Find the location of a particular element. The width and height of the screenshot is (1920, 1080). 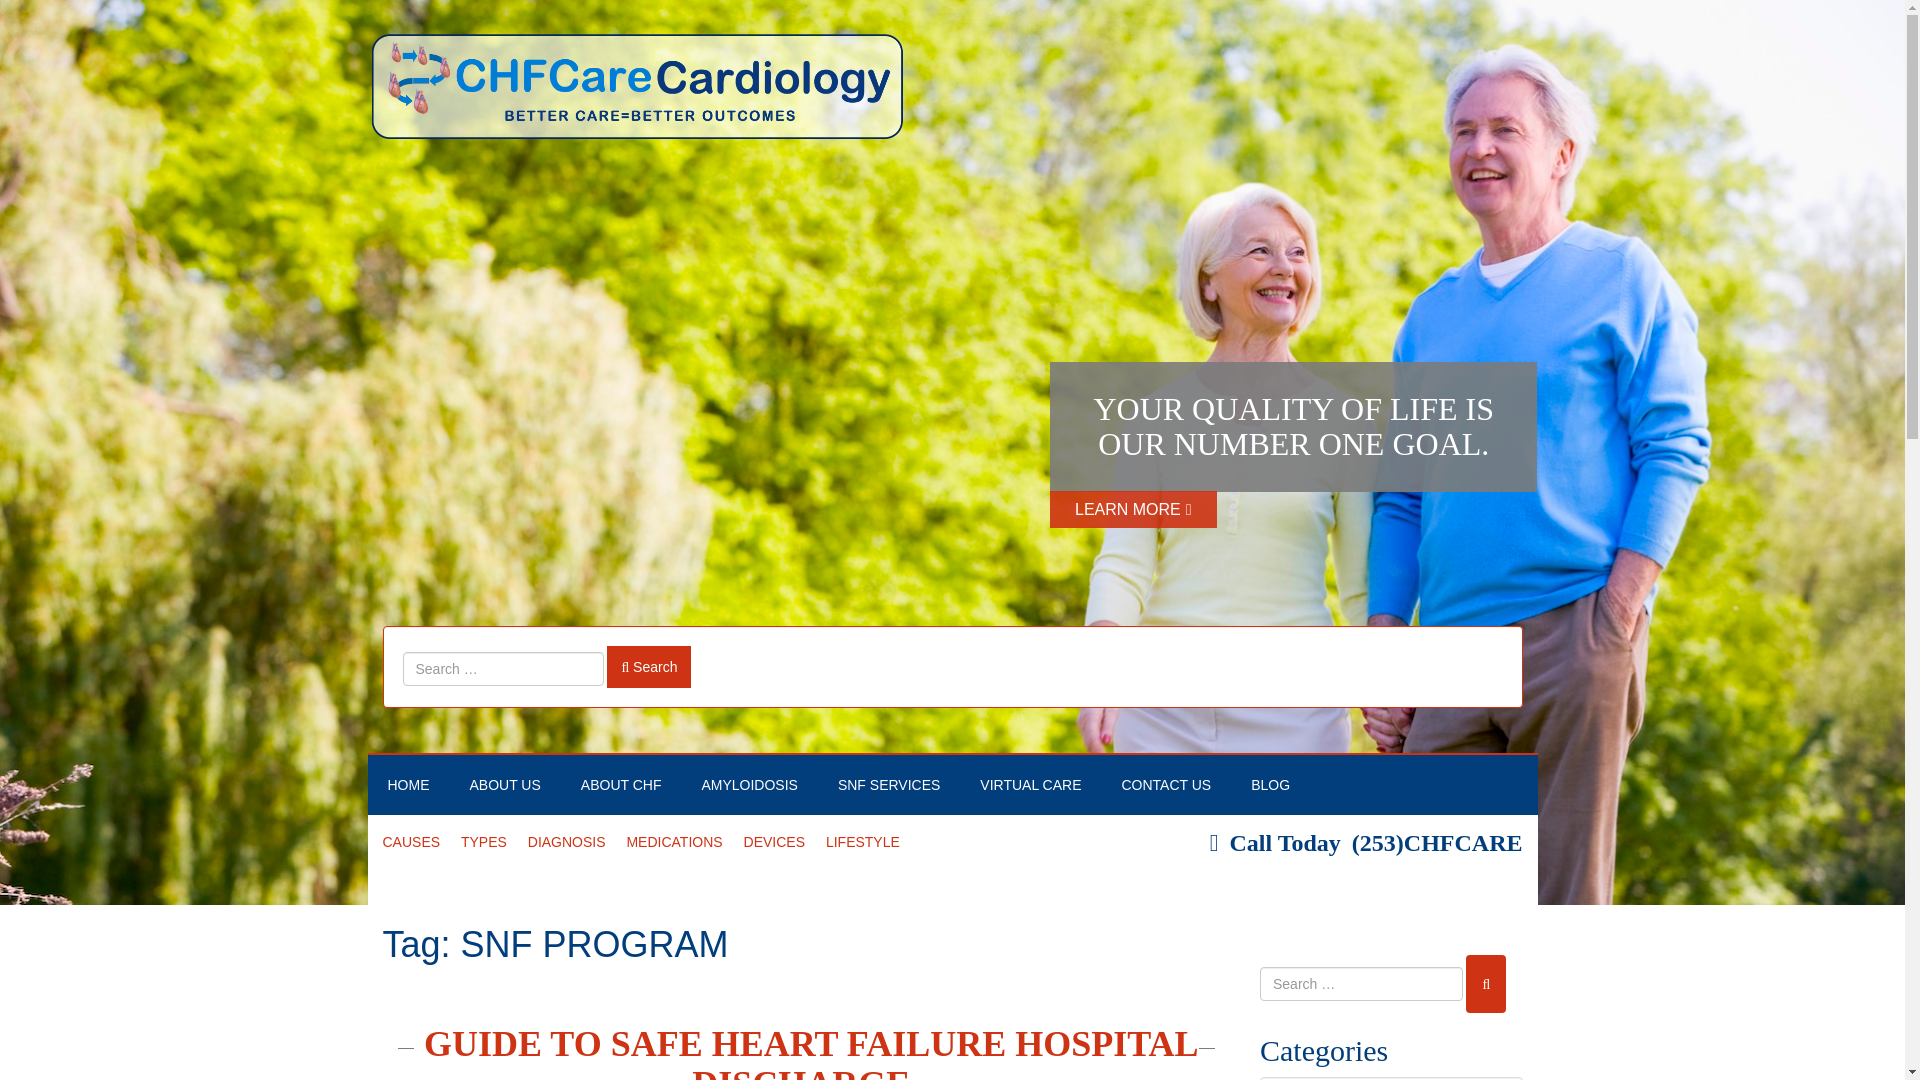

ABOUT CHF is located at coordinates (620, 784).